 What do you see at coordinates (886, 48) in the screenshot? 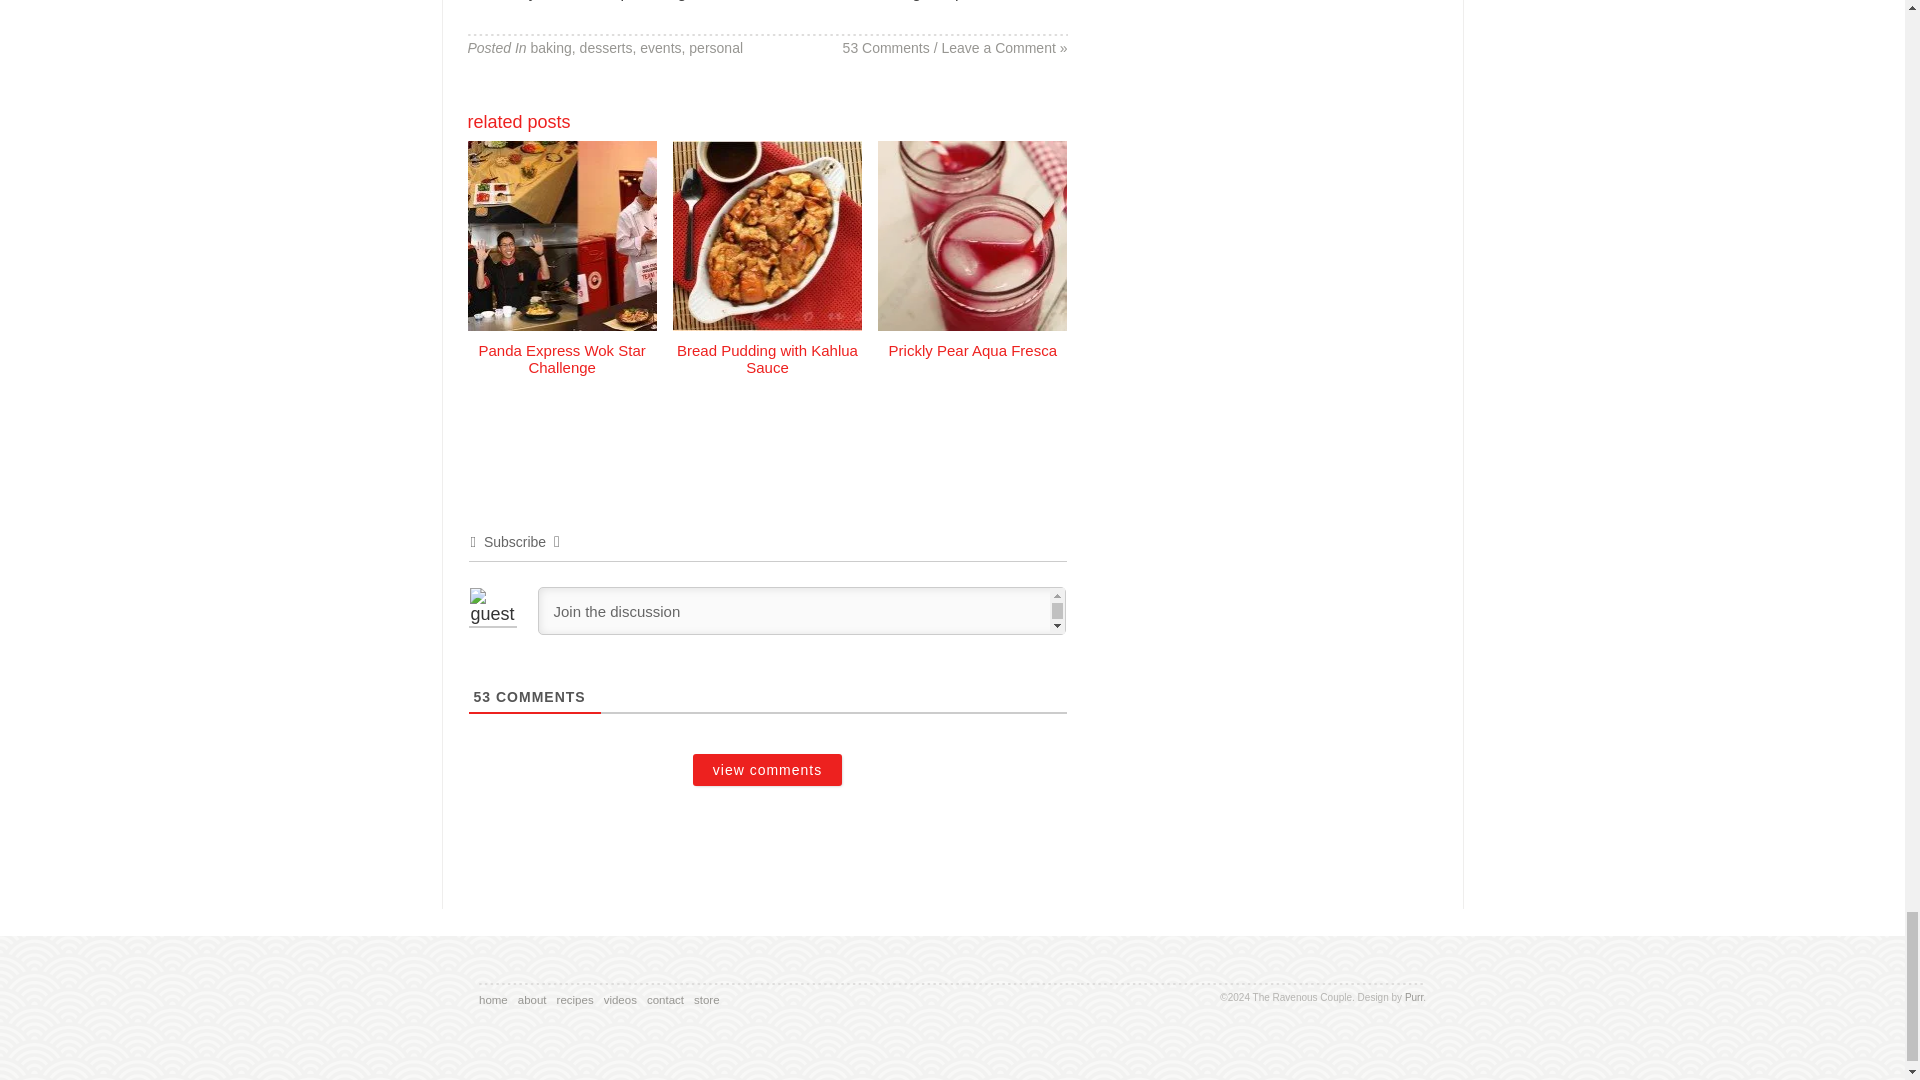
I see `53 Comments` at bounding box center [886, 48].